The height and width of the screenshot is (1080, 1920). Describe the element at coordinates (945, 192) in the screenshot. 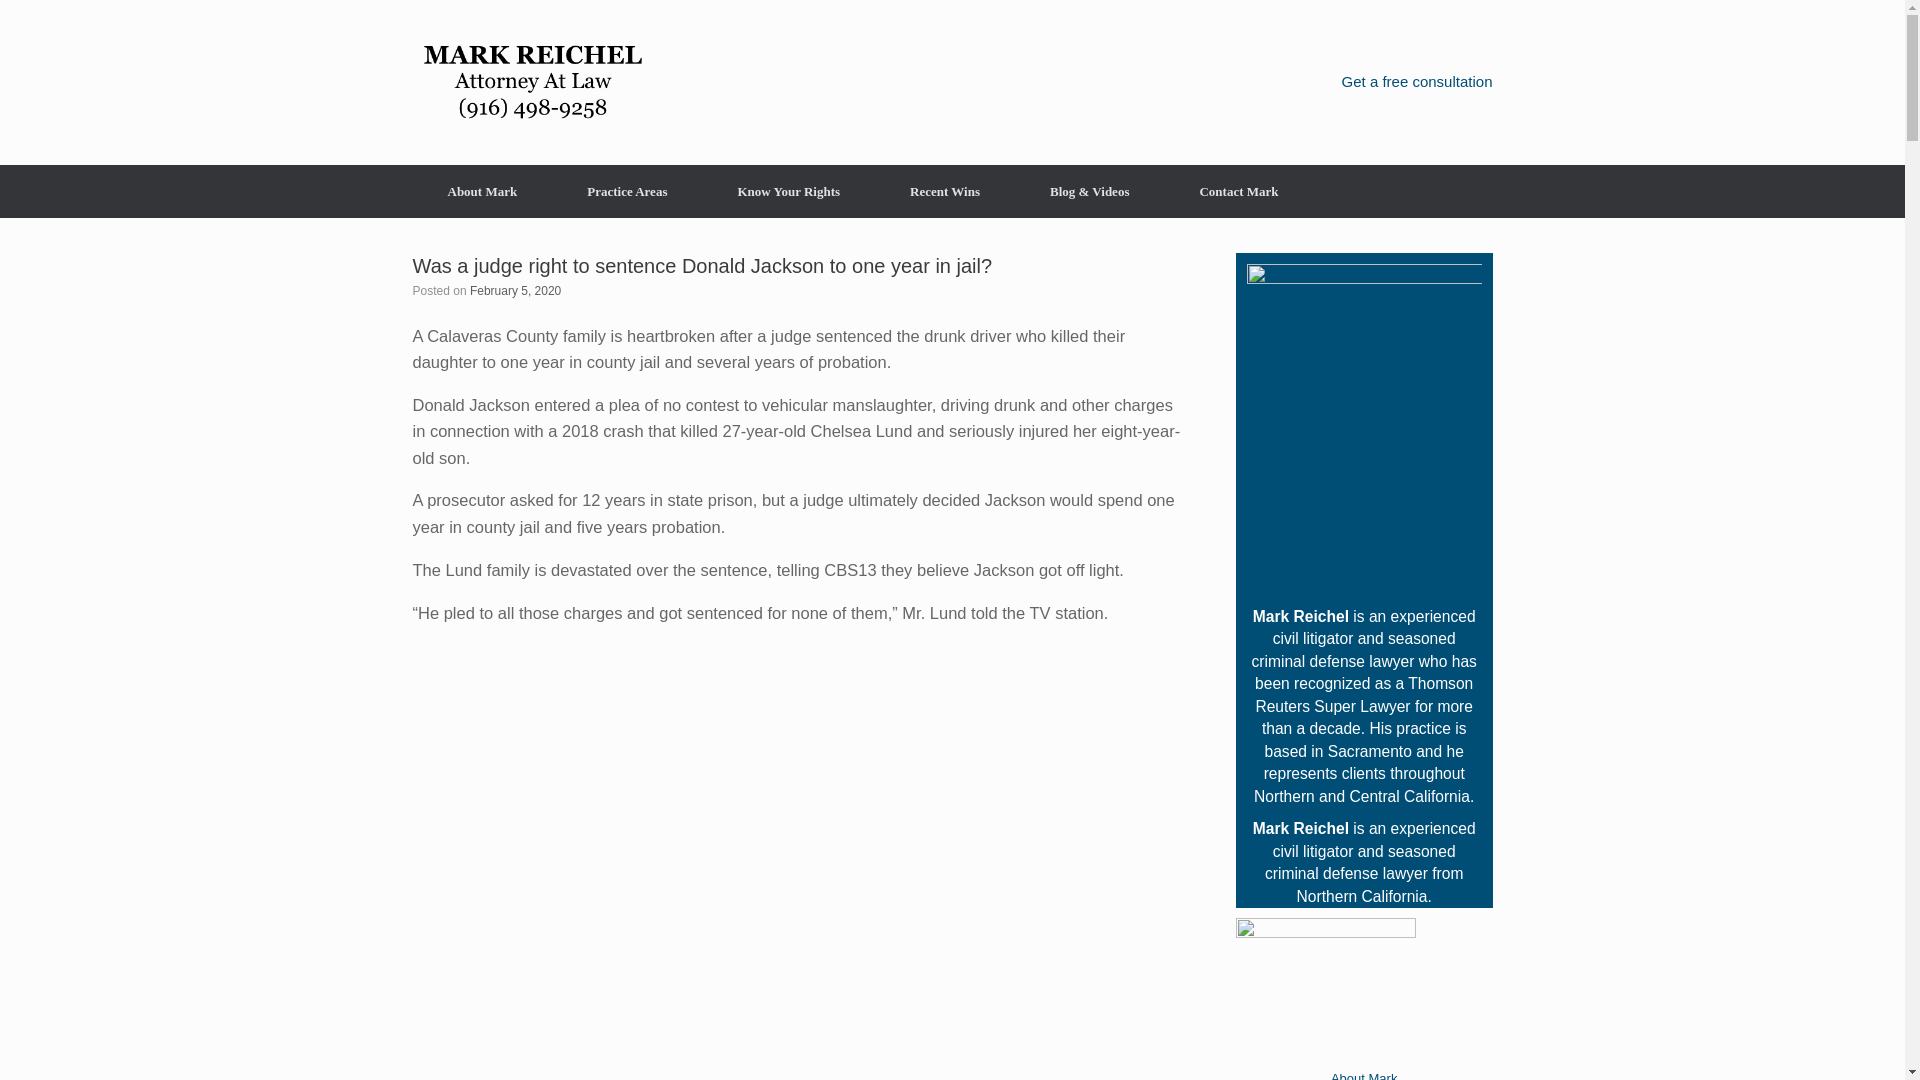

I see `Recent Wins` at that location.